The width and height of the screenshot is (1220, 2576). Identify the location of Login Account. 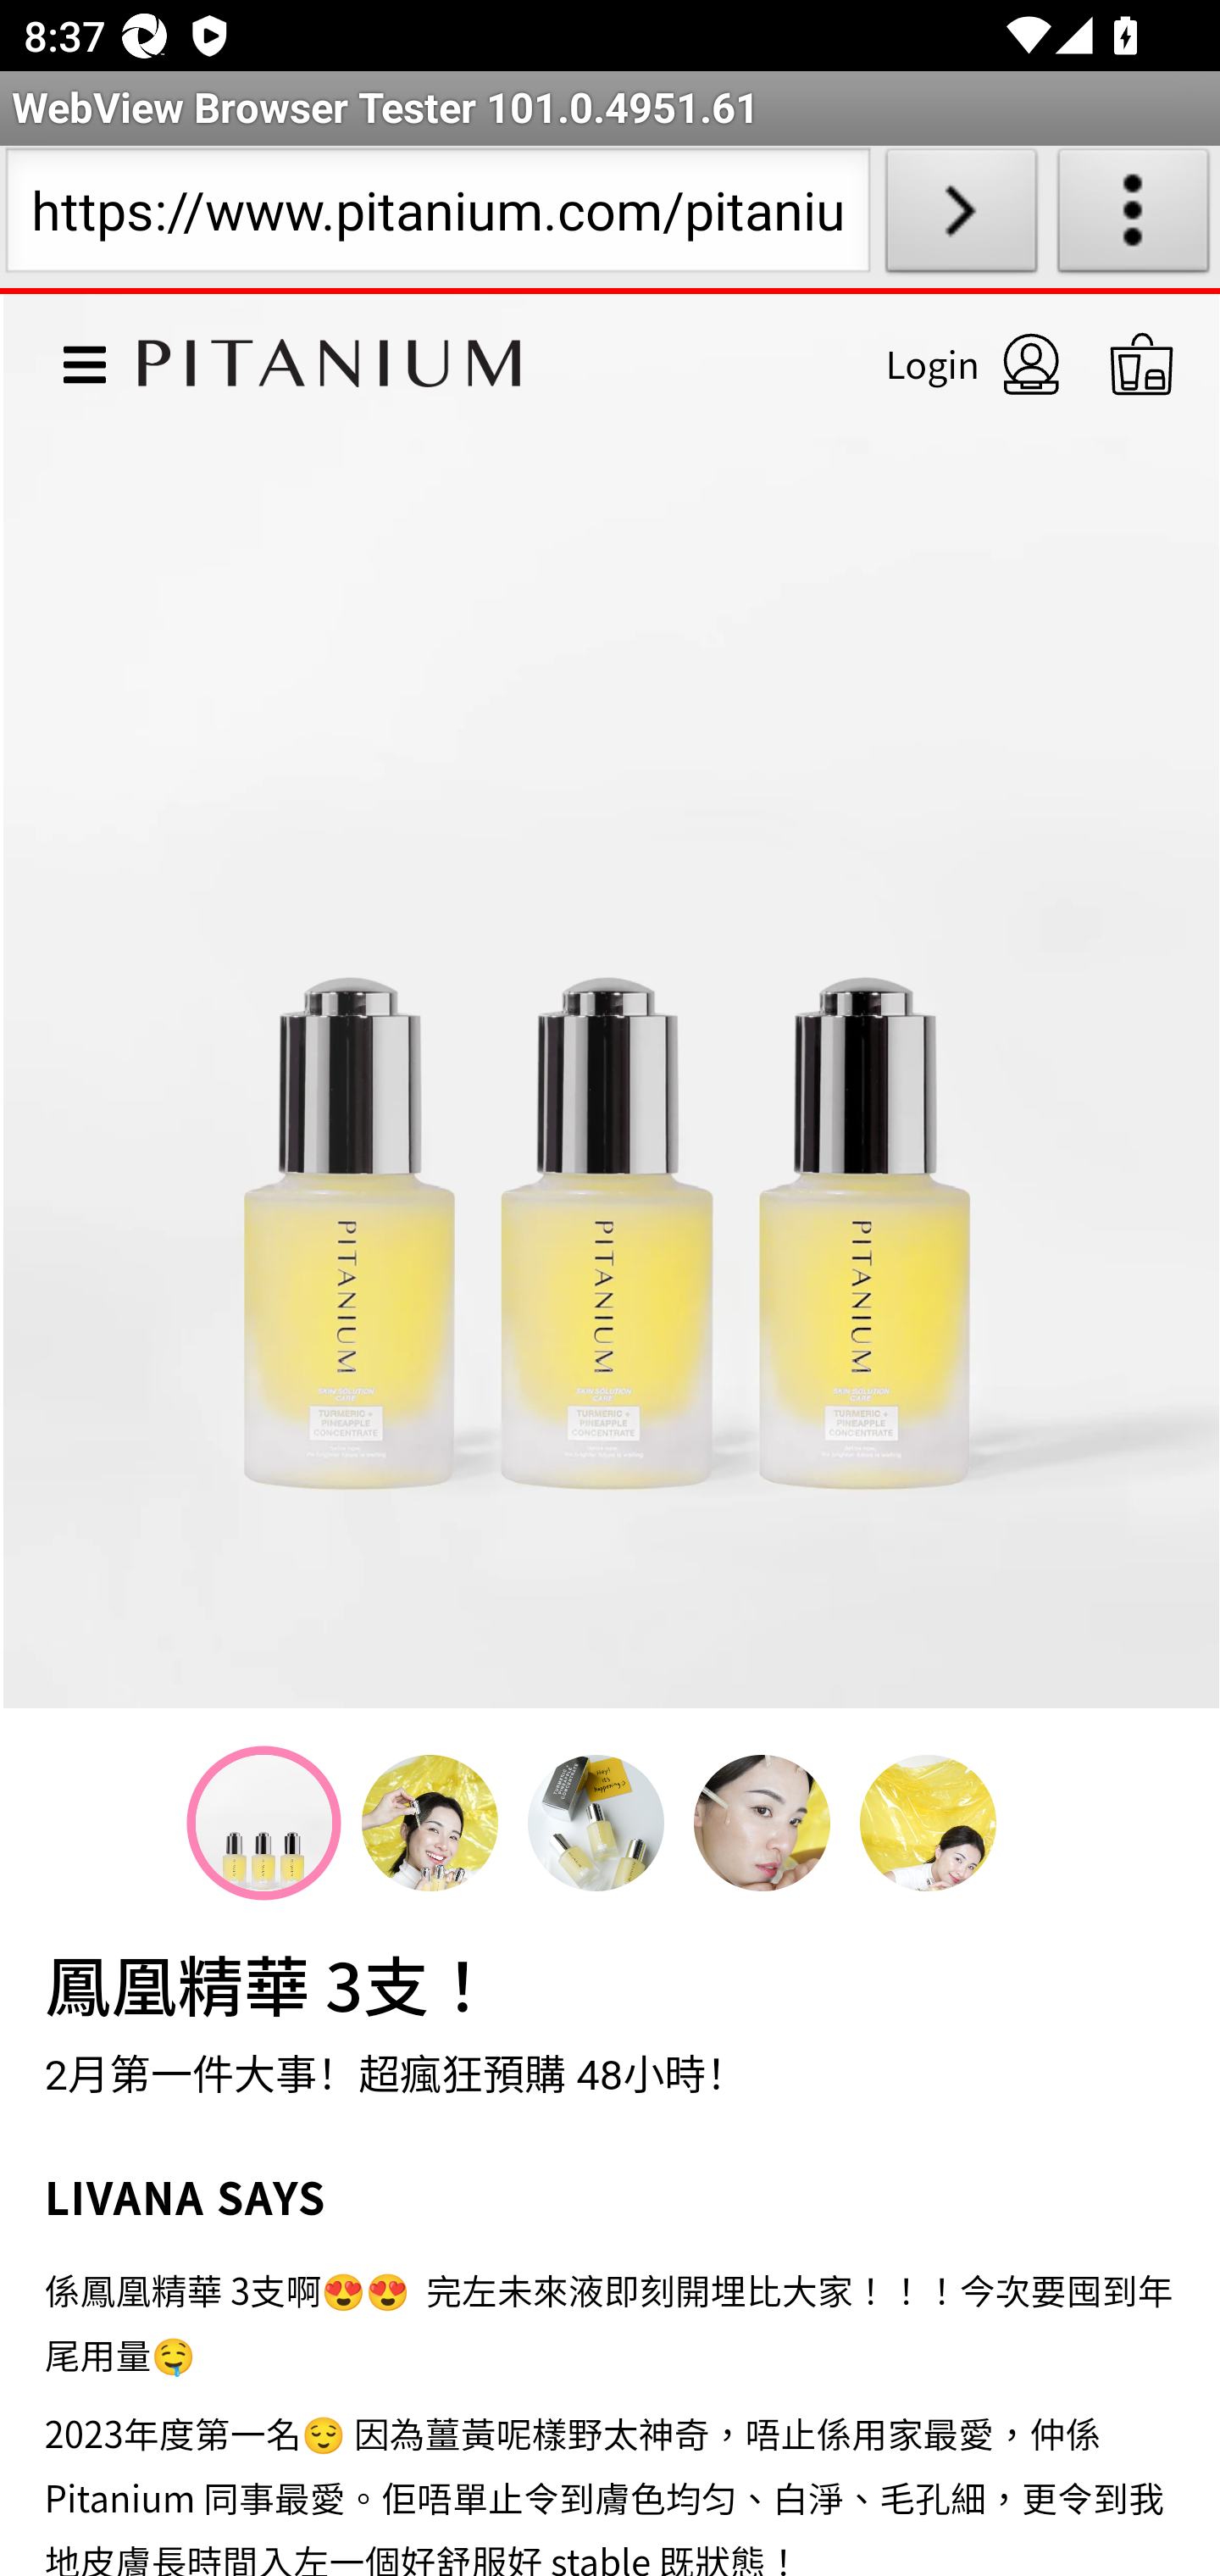
(944, 363).